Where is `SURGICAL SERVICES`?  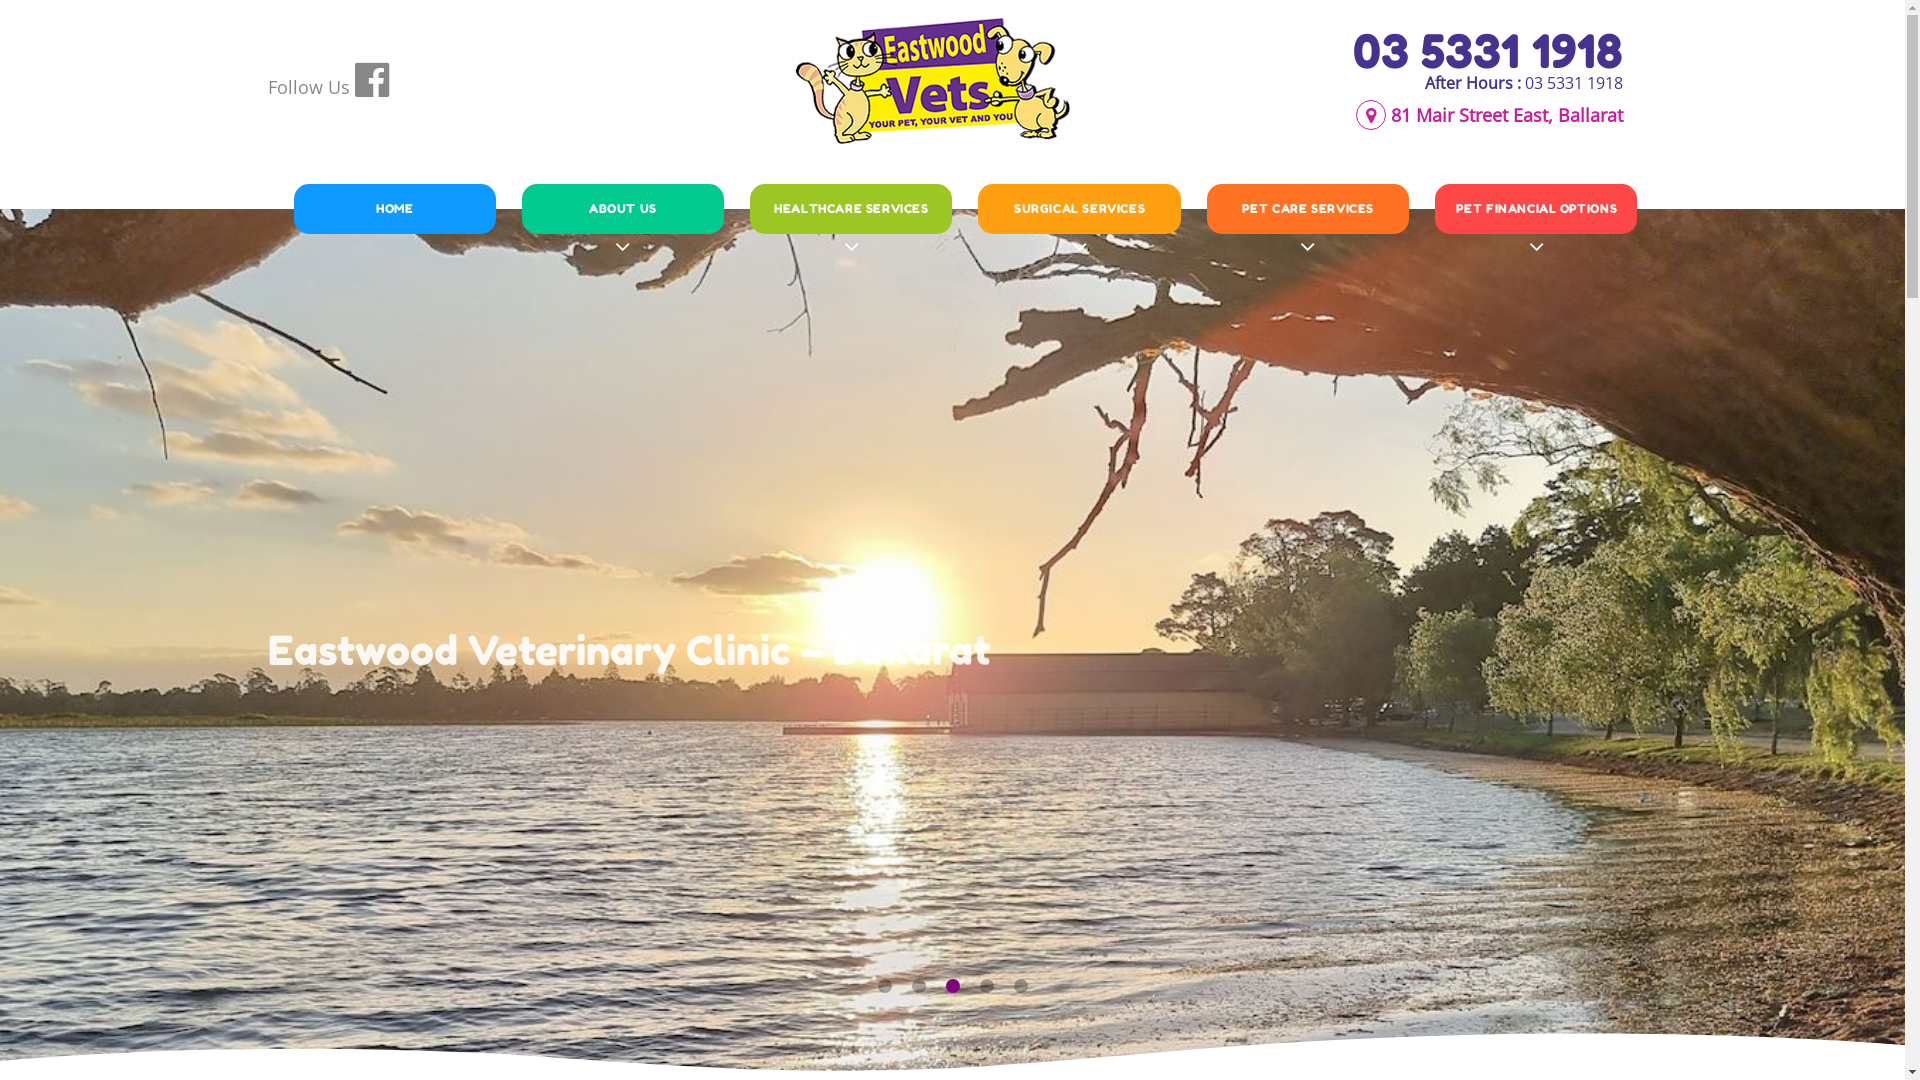
SURGICAL SERVICES is located at coordinates (1079, 209).